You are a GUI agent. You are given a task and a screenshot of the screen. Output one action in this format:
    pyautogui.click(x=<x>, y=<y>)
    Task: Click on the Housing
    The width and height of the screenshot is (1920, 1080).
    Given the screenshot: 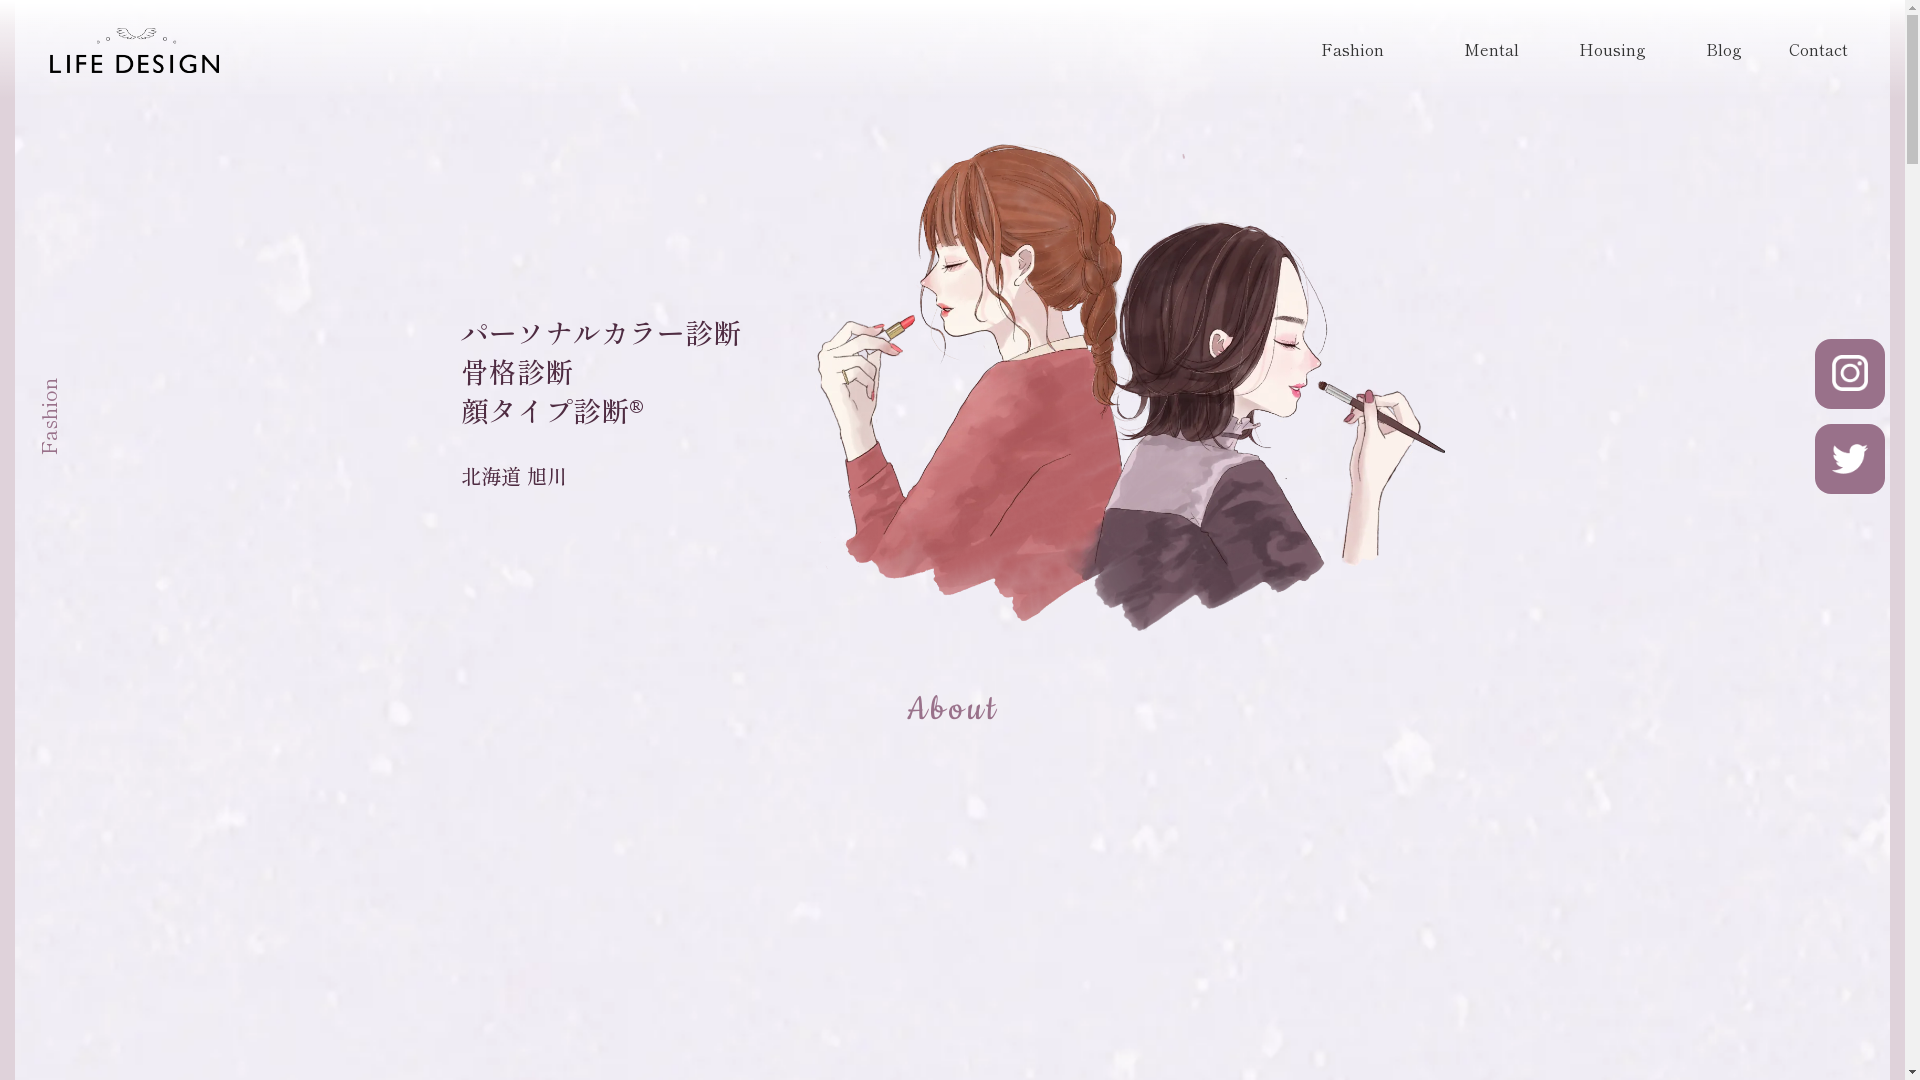 What is the action you would take?
    pyautogui.click(x=1612, y=50)
    